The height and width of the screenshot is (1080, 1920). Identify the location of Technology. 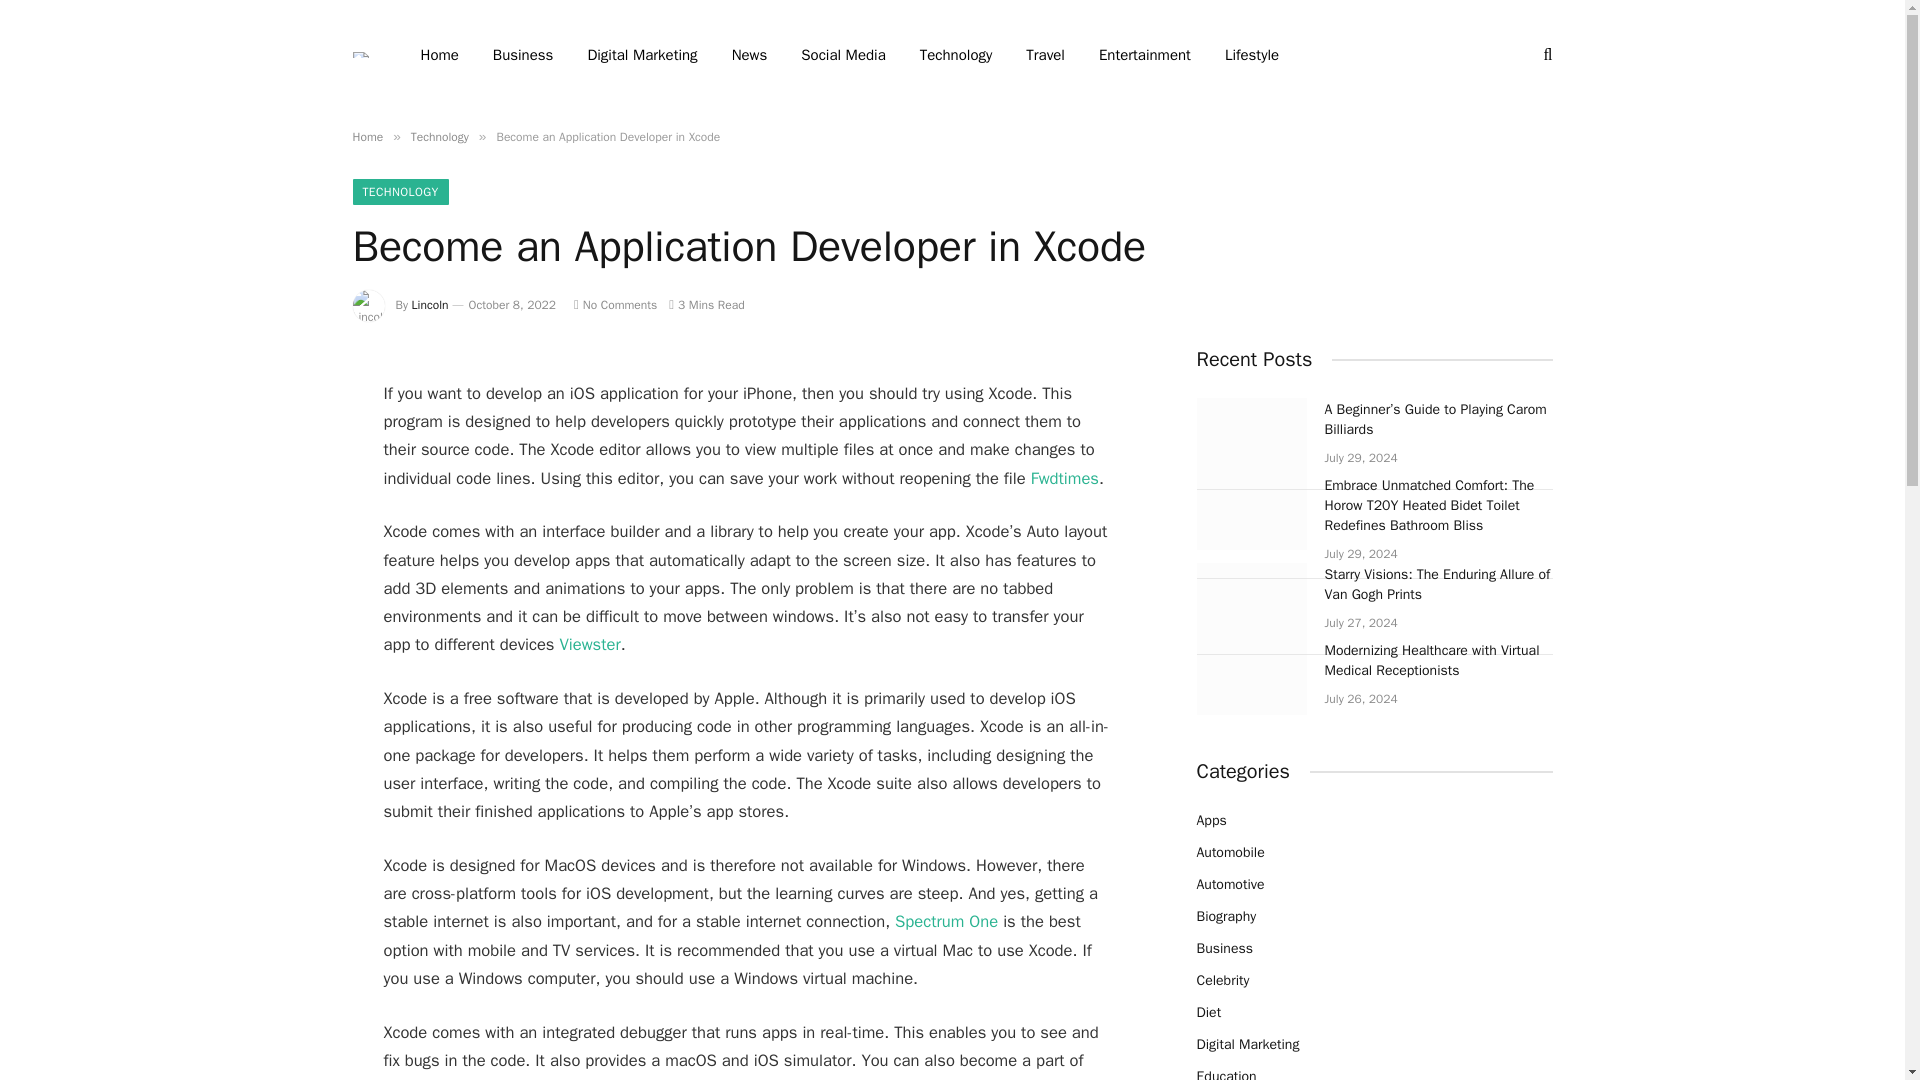
(956, 55).